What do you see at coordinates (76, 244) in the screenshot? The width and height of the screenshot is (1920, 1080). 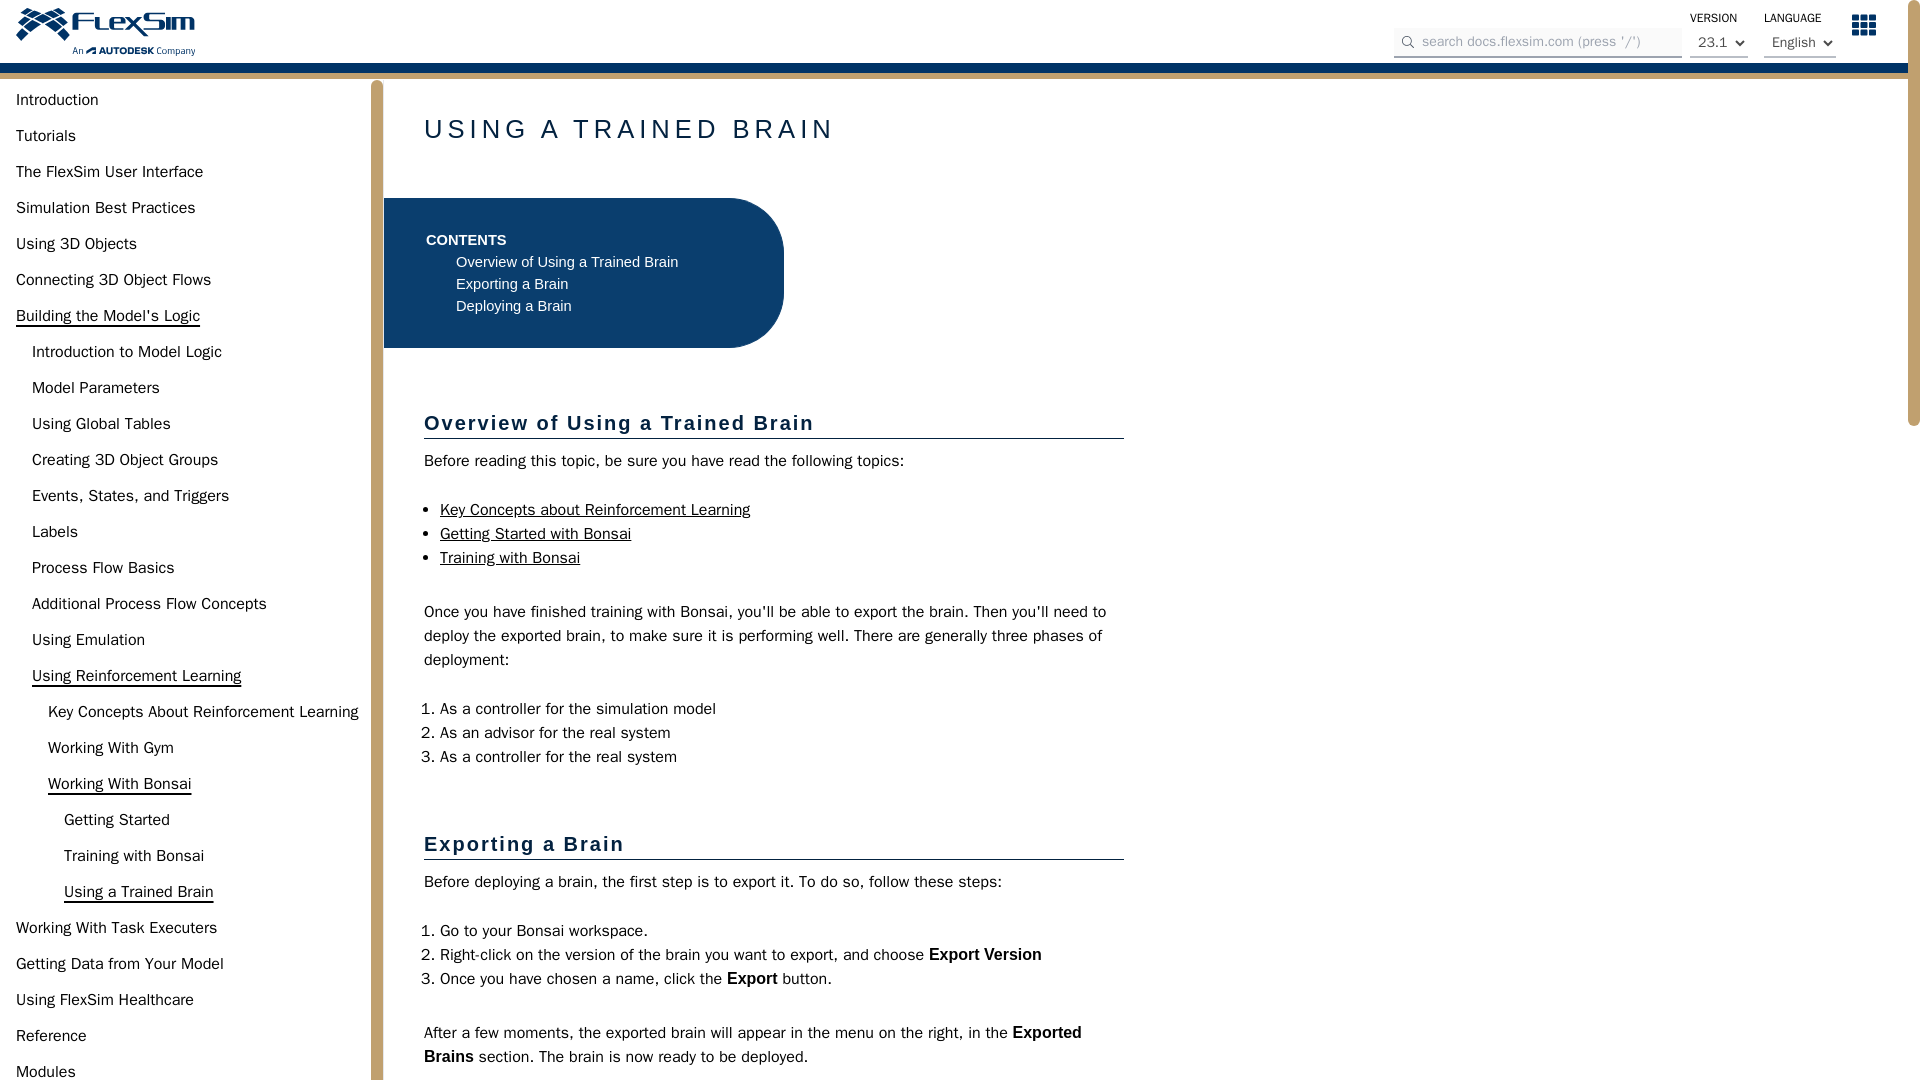 I see `Using 3D Objects` at bounding box center [76, 244].